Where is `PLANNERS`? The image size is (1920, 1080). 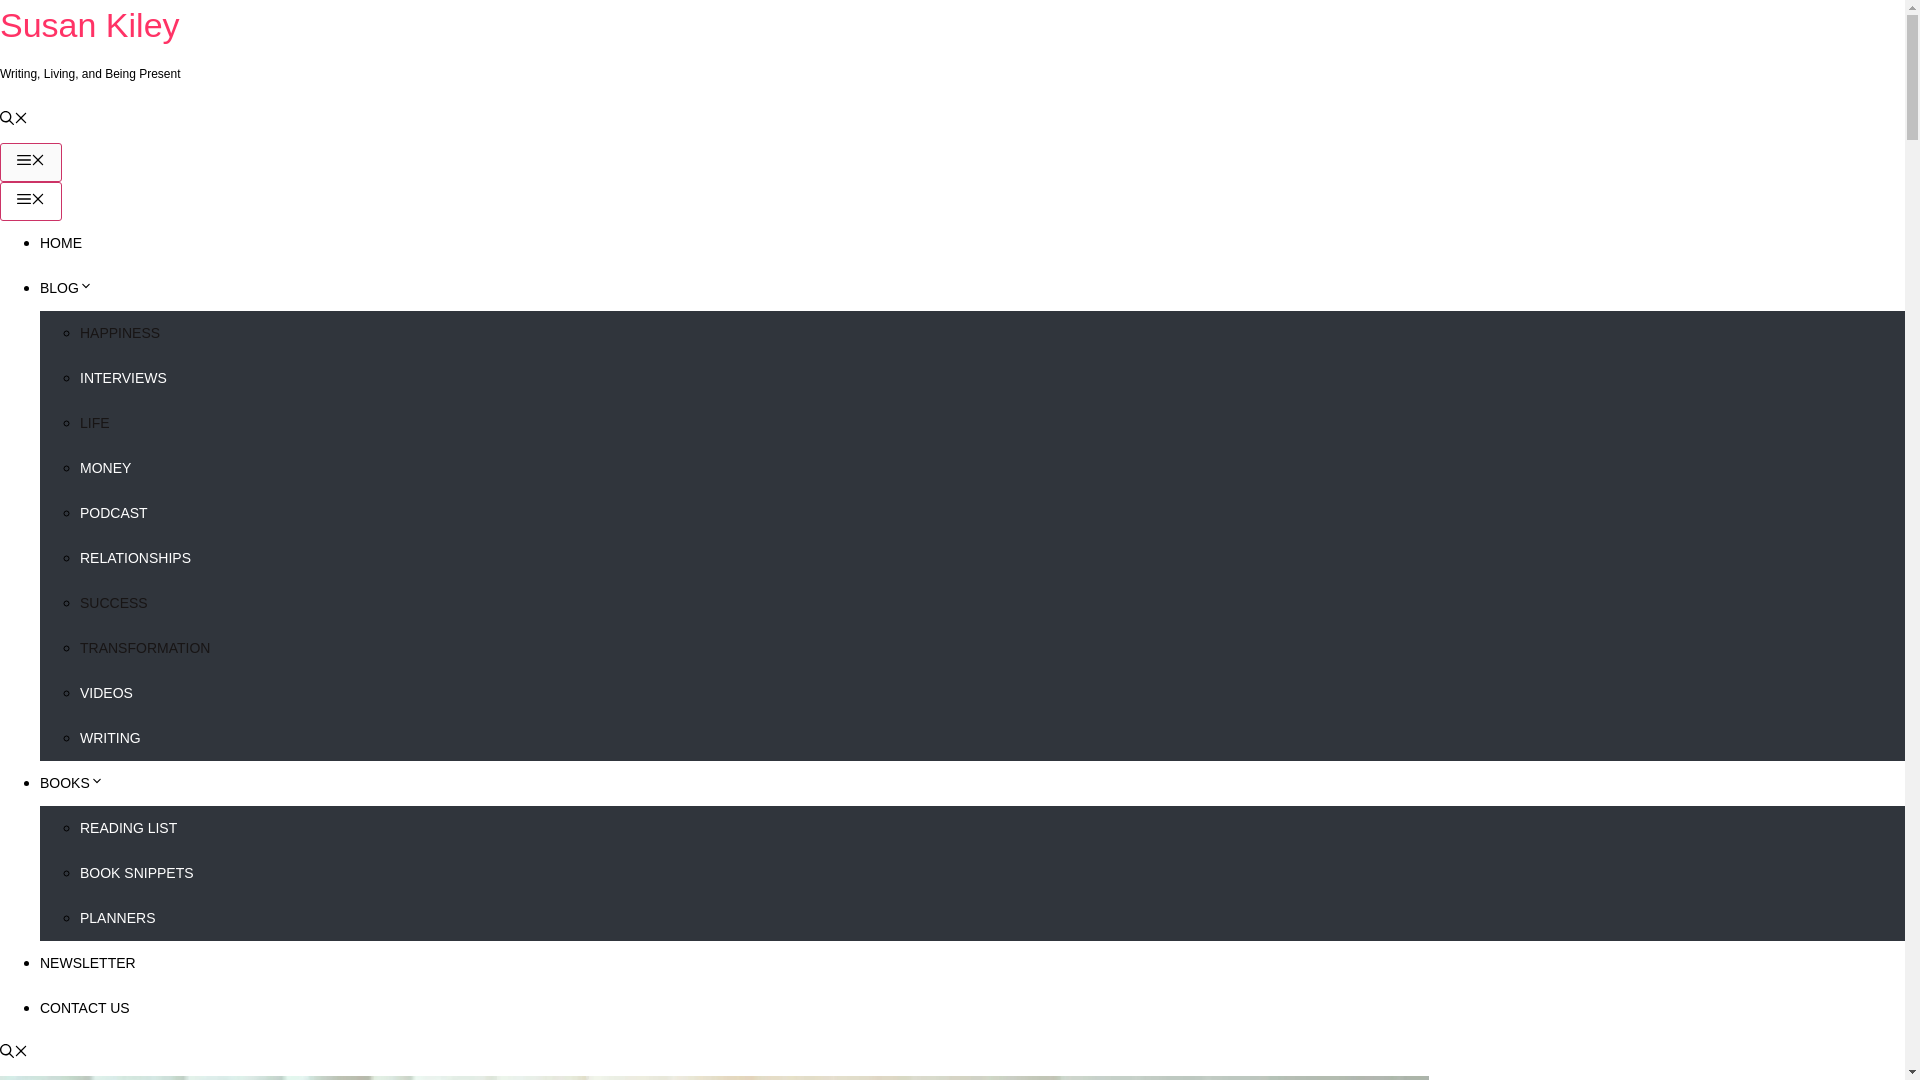
PLANNERS is located at coordinates (118, 918).